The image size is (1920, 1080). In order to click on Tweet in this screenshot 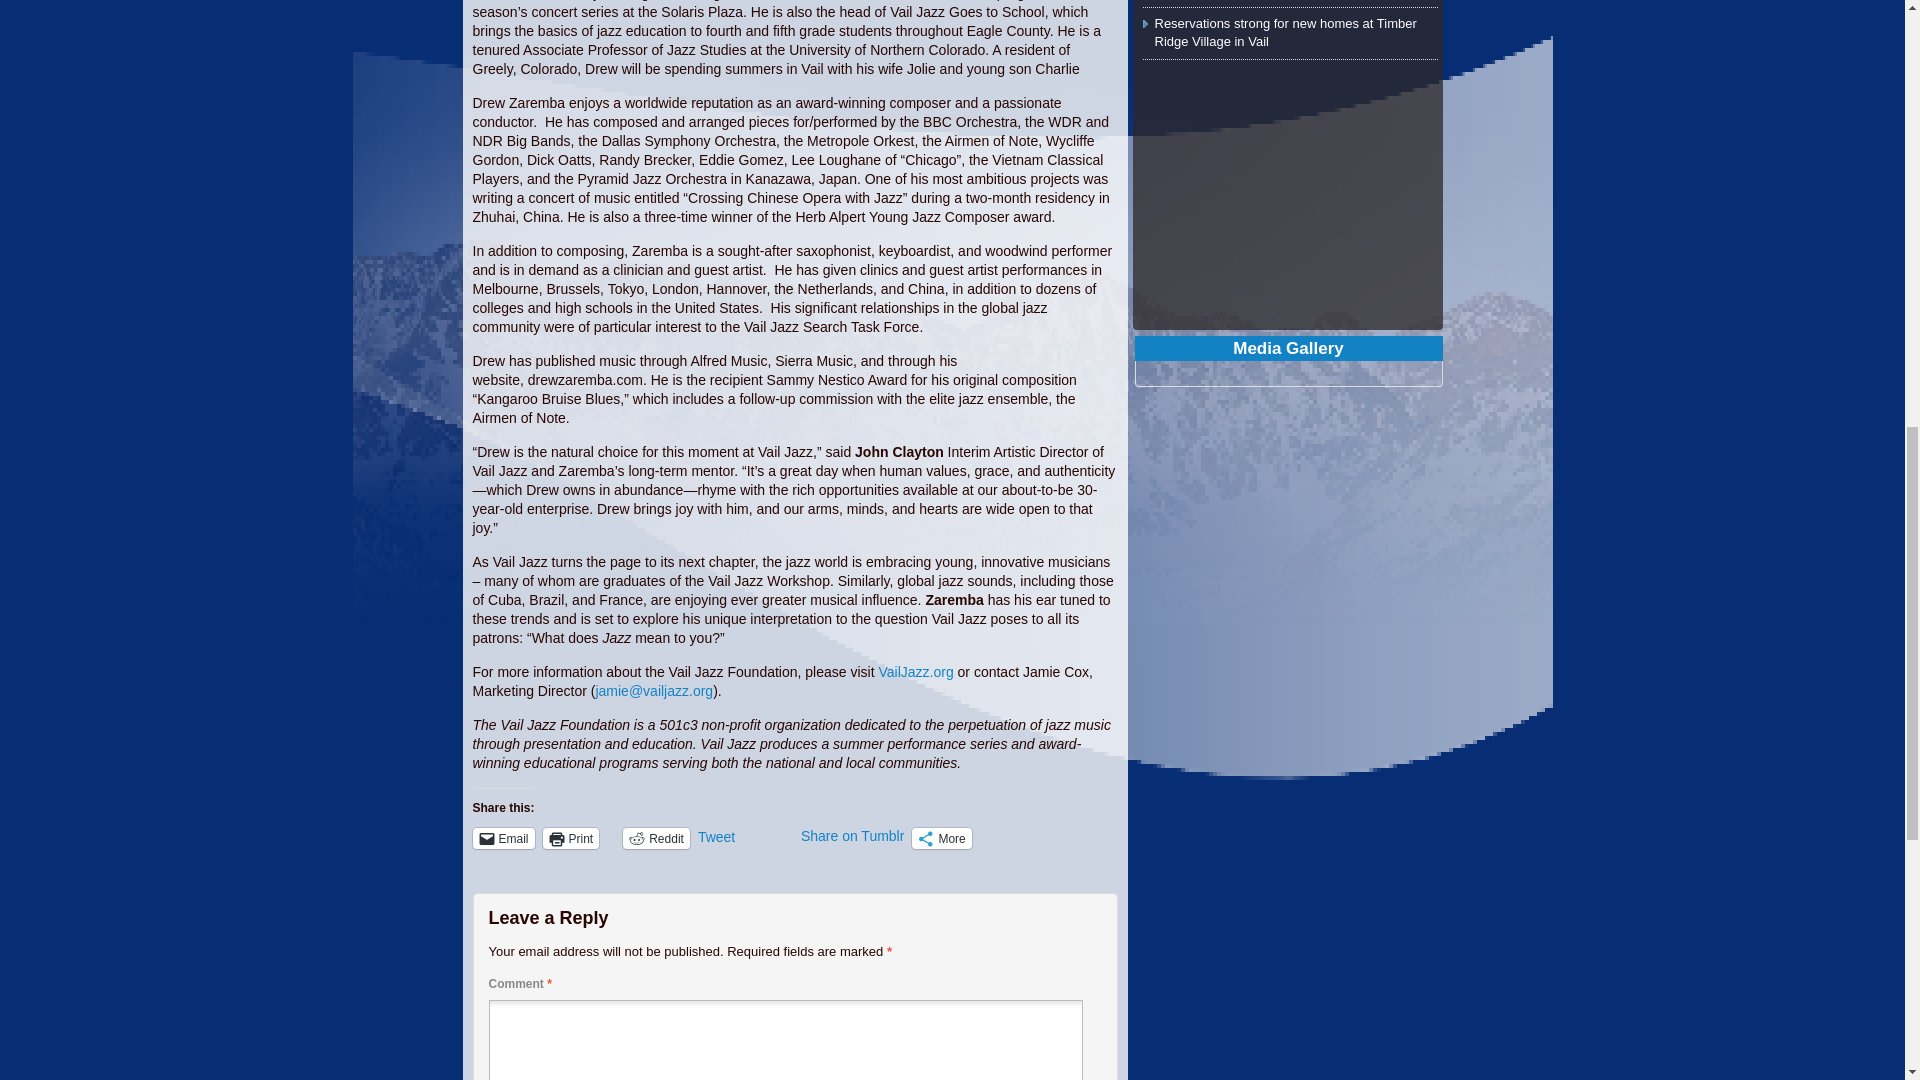, I will do `click(745, 837)`.